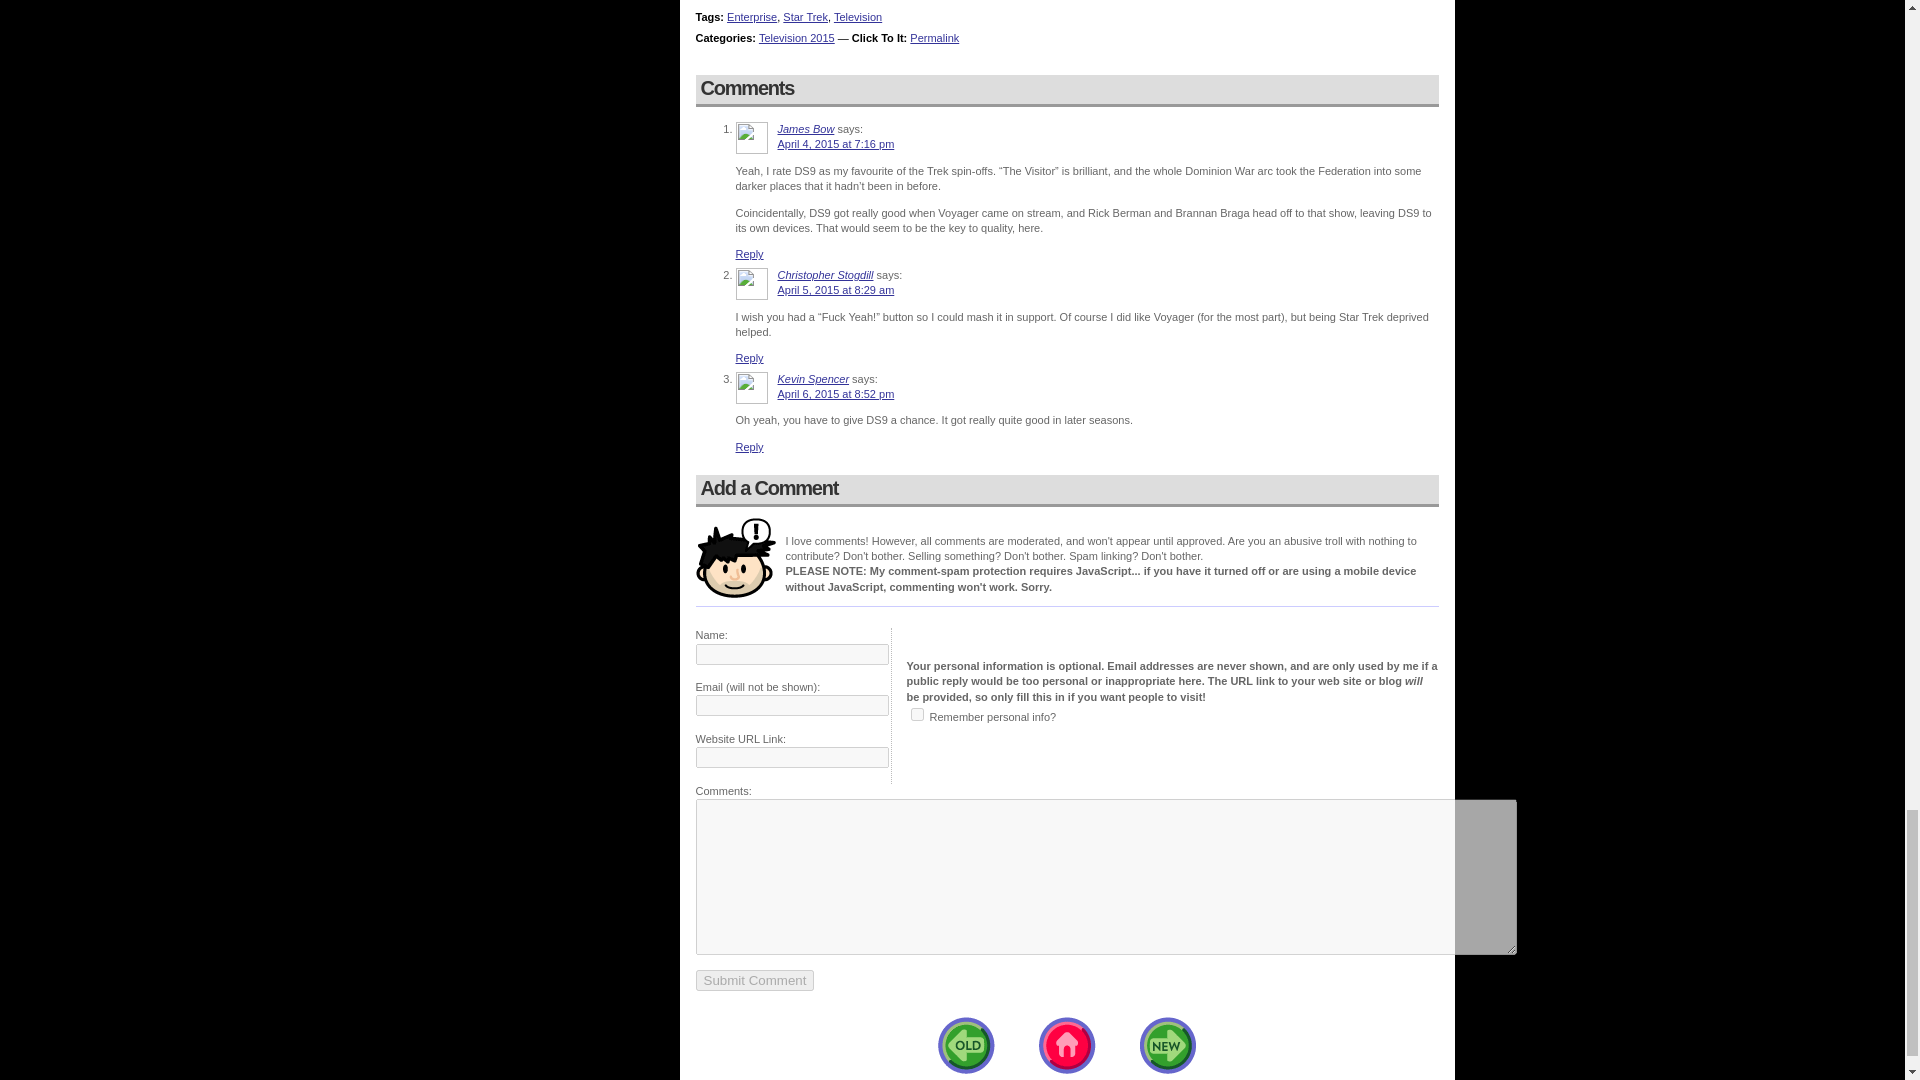 This screenshot has width=1920, height=1080. Describe the element at coordinates (754, 980) in the screenshot. I see `Submit Comment` at that location.